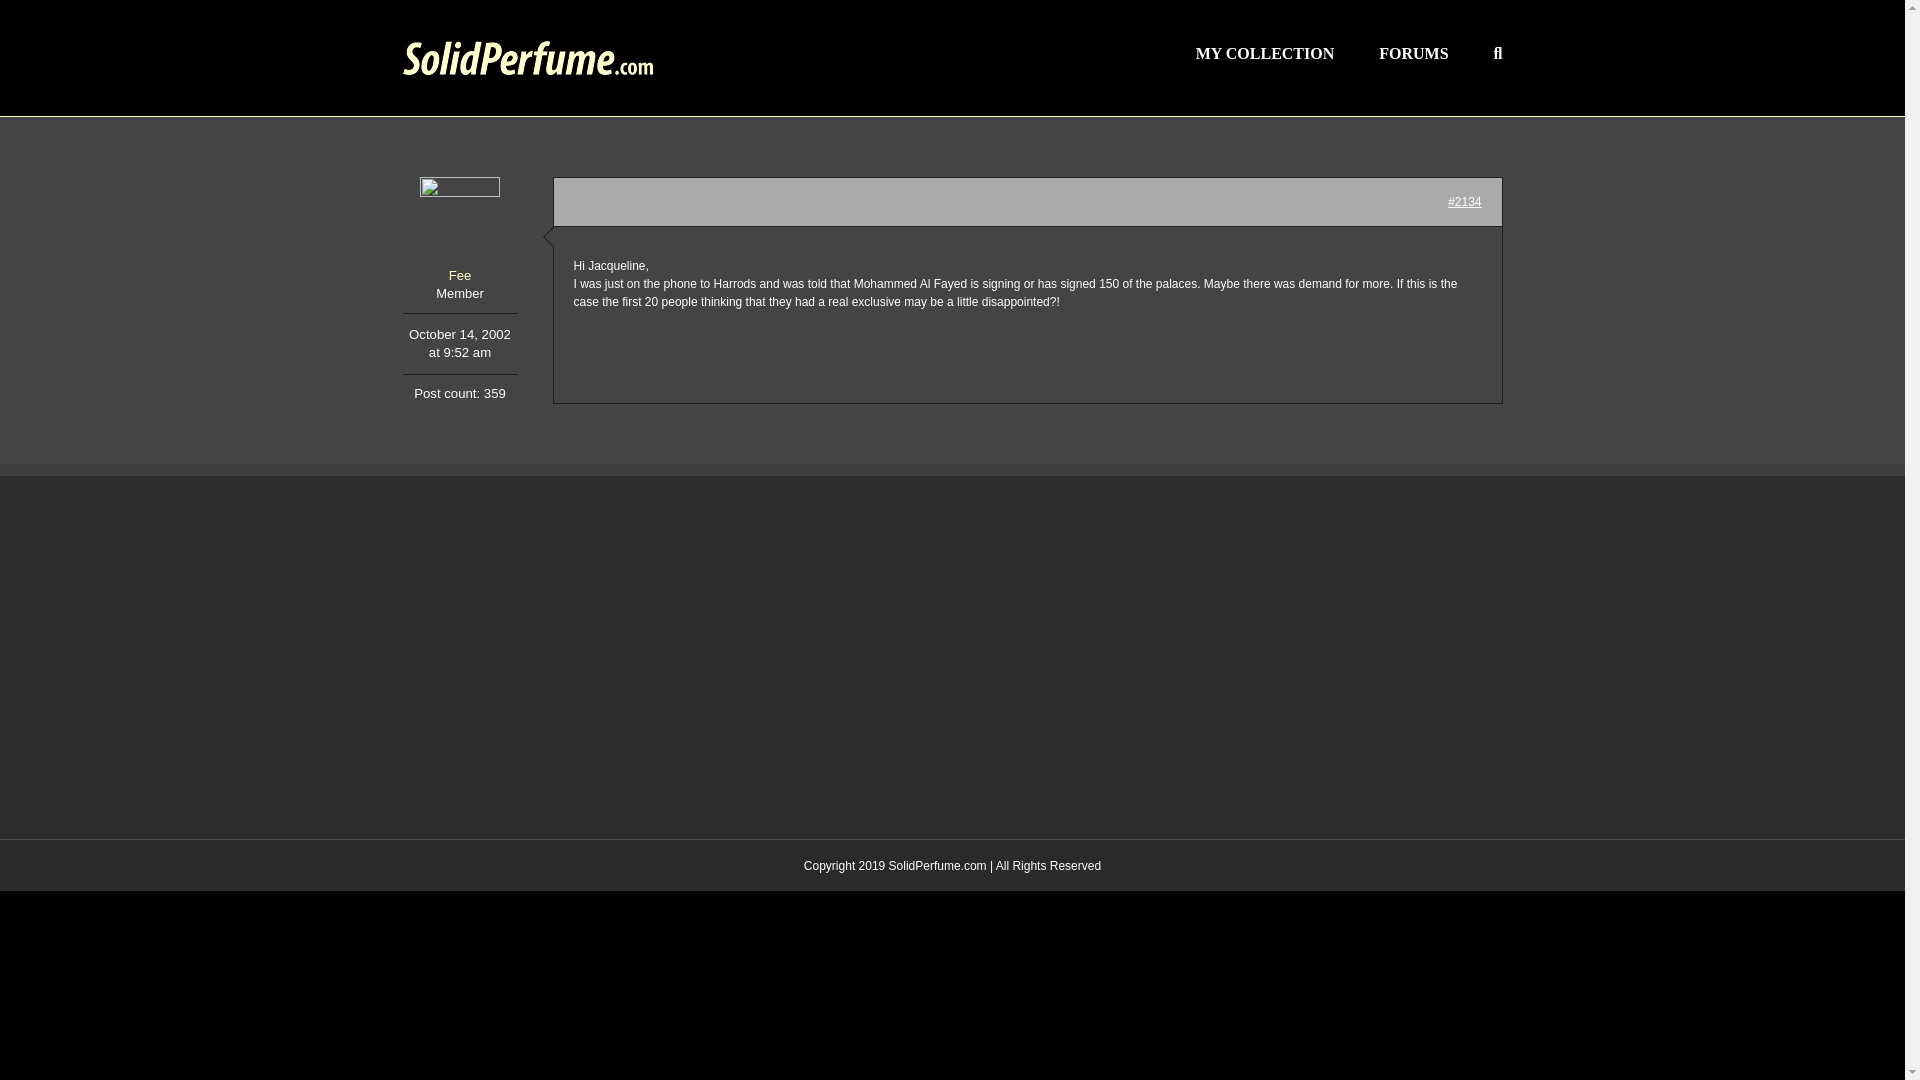 The width and height of the screenshot is (1920, 1080). I want to click on FORUMS, so click(1412, 51).